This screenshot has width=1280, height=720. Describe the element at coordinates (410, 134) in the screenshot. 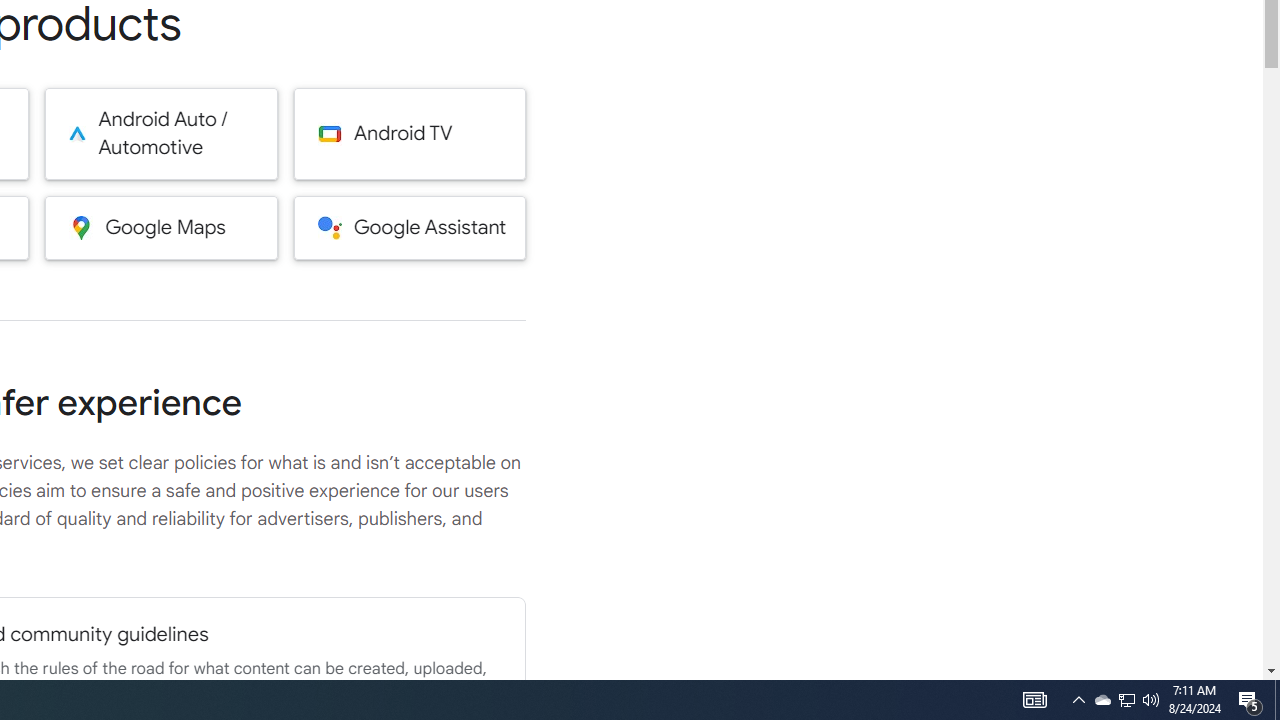

I see `Android TV` at that location.